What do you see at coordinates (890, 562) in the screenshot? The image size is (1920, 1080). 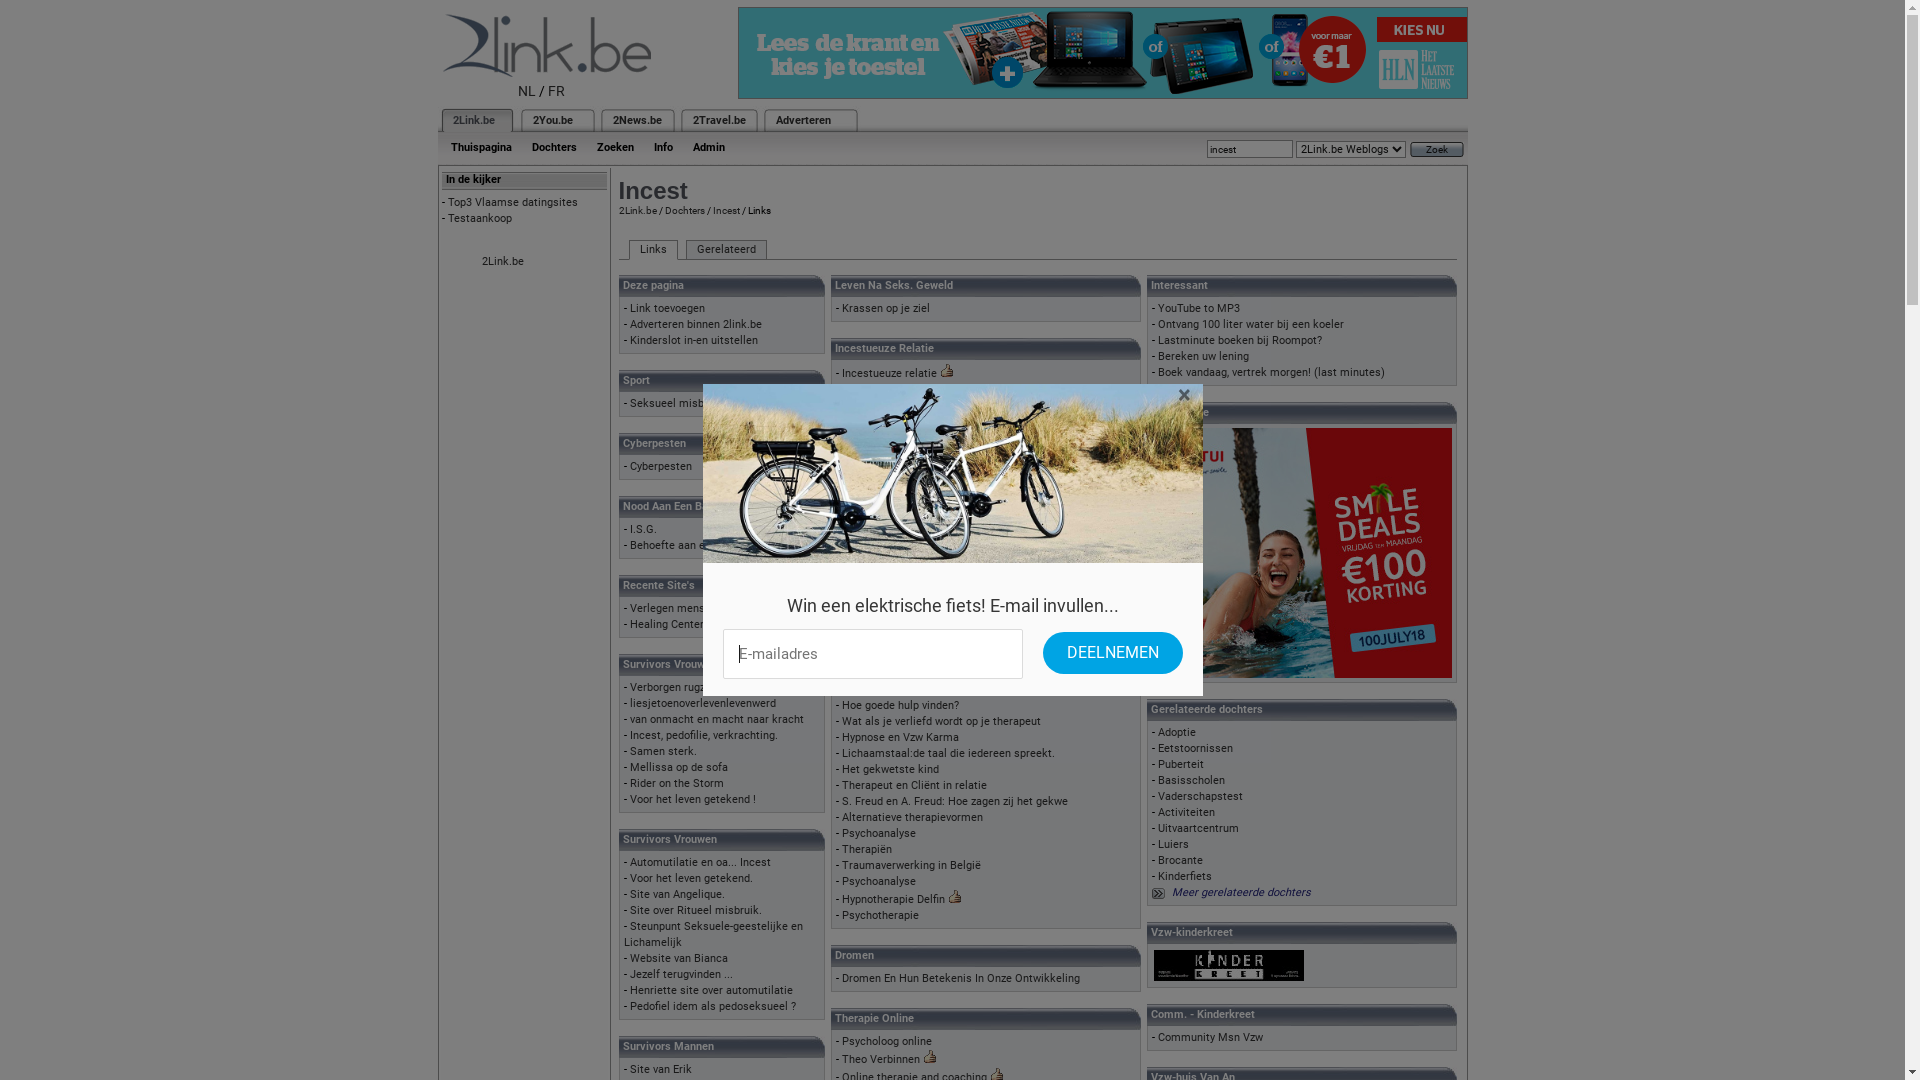 I see `Traumaversterking` at bounding box center [890, 562].